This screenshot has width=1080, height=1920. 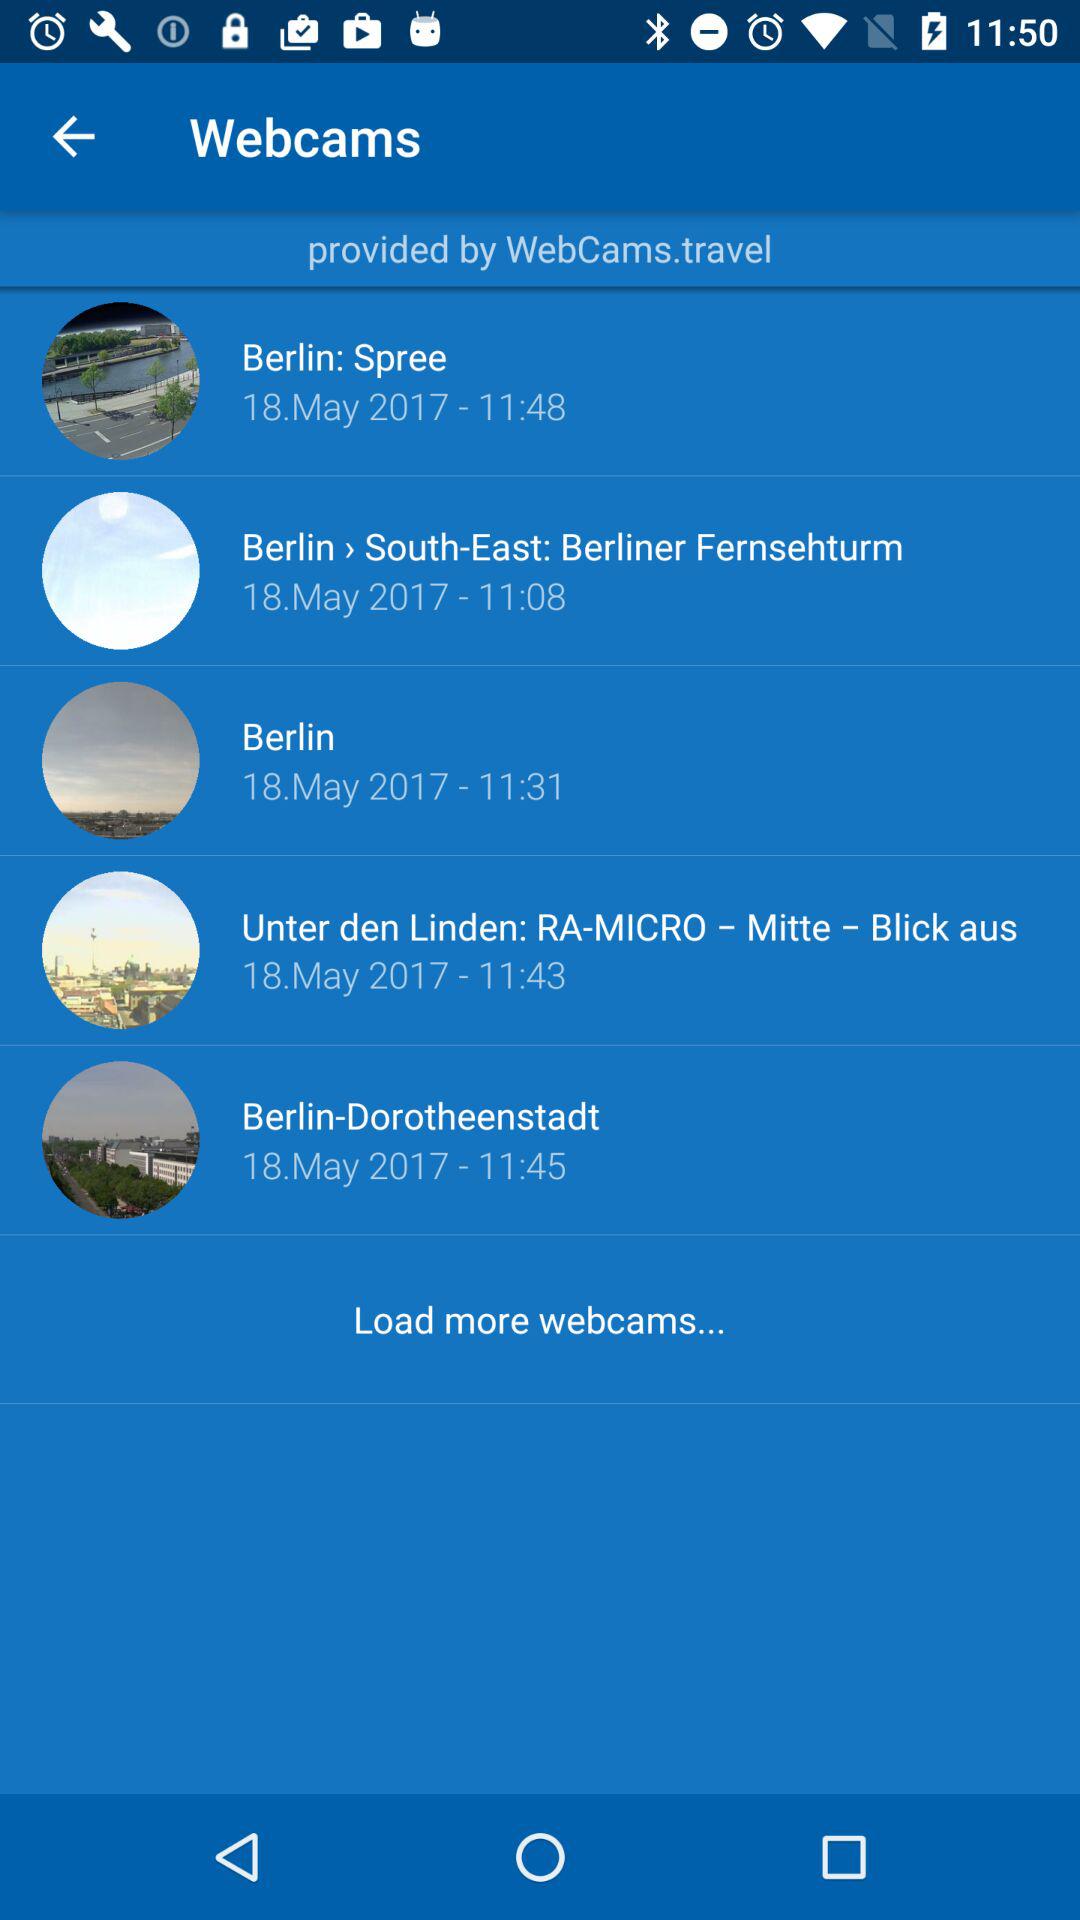 What do you see at coordinates (640, 925) in the screenshot?
I see `click item below 18 may 2017 icon` at bounding box center [640, 925].